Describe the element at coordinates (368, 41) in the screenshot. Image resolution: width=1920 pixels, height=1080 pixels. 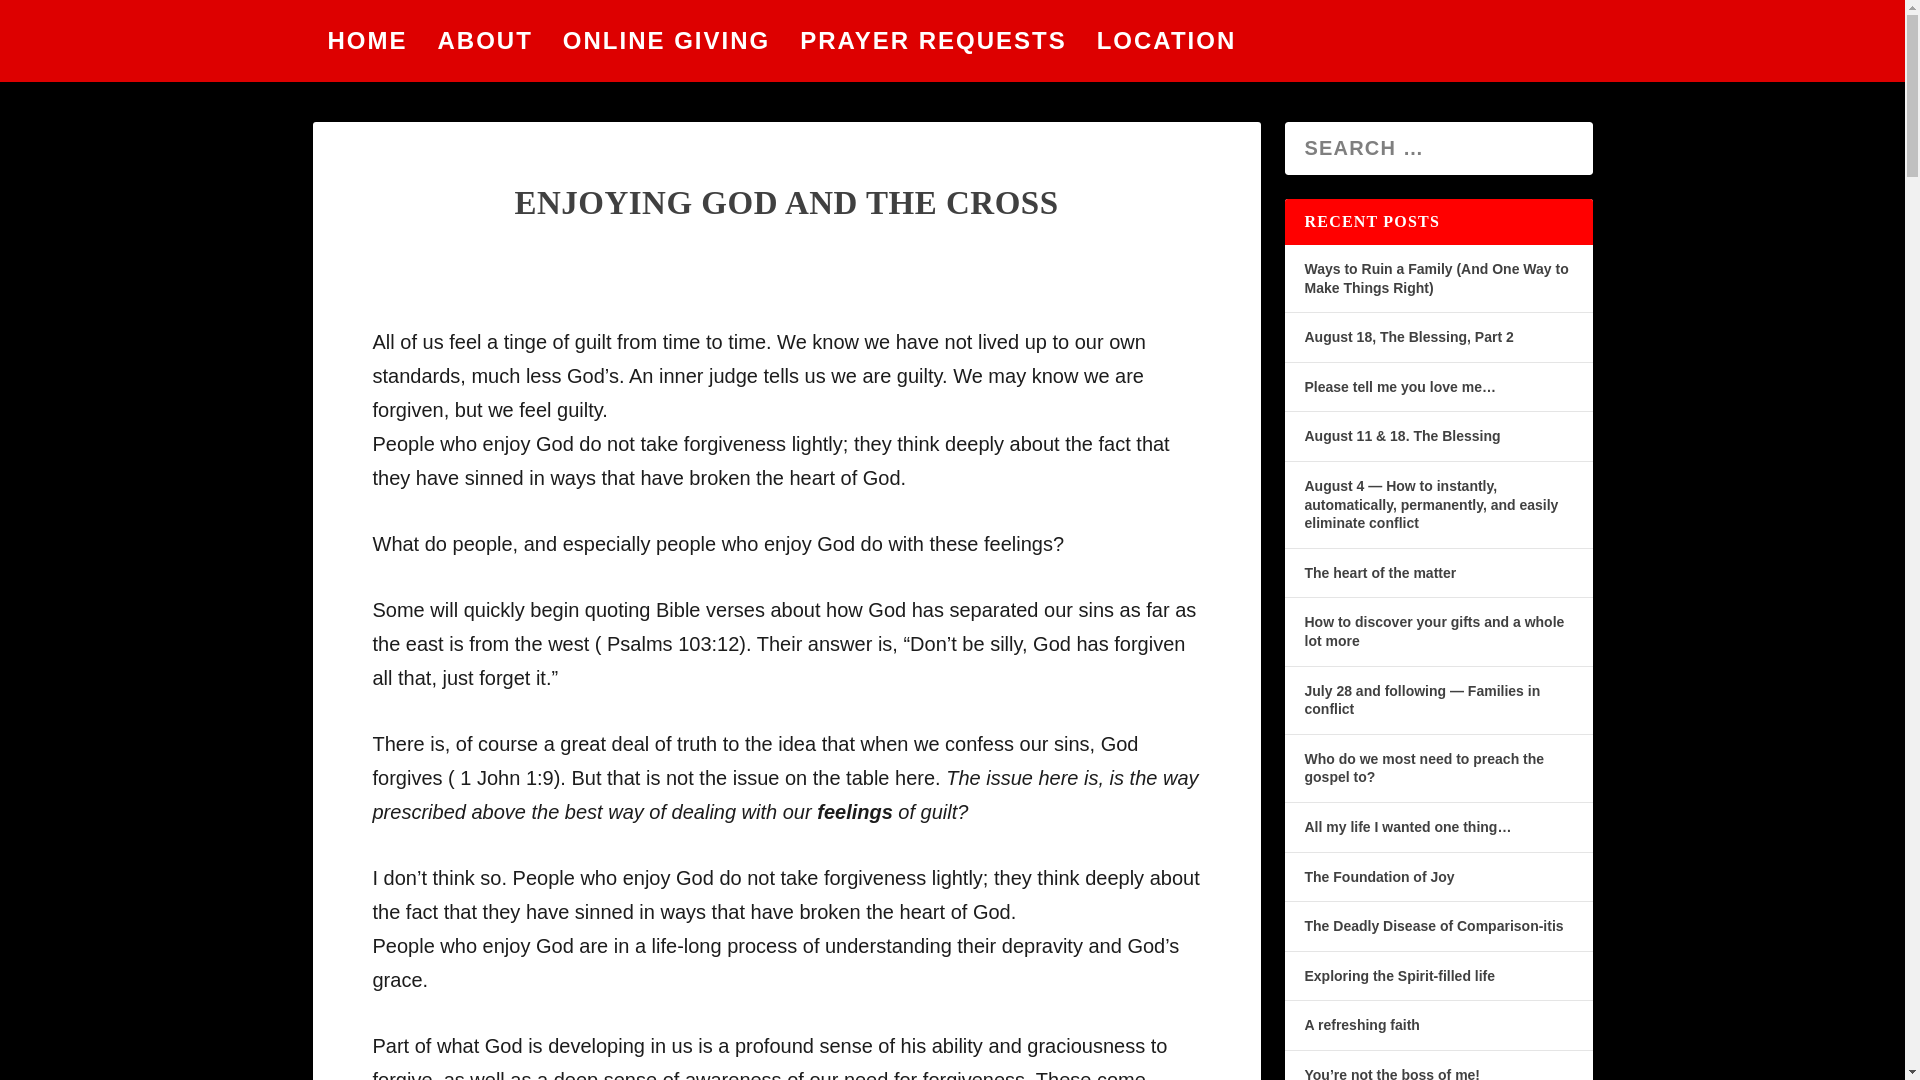
I see `HOME` at that location.